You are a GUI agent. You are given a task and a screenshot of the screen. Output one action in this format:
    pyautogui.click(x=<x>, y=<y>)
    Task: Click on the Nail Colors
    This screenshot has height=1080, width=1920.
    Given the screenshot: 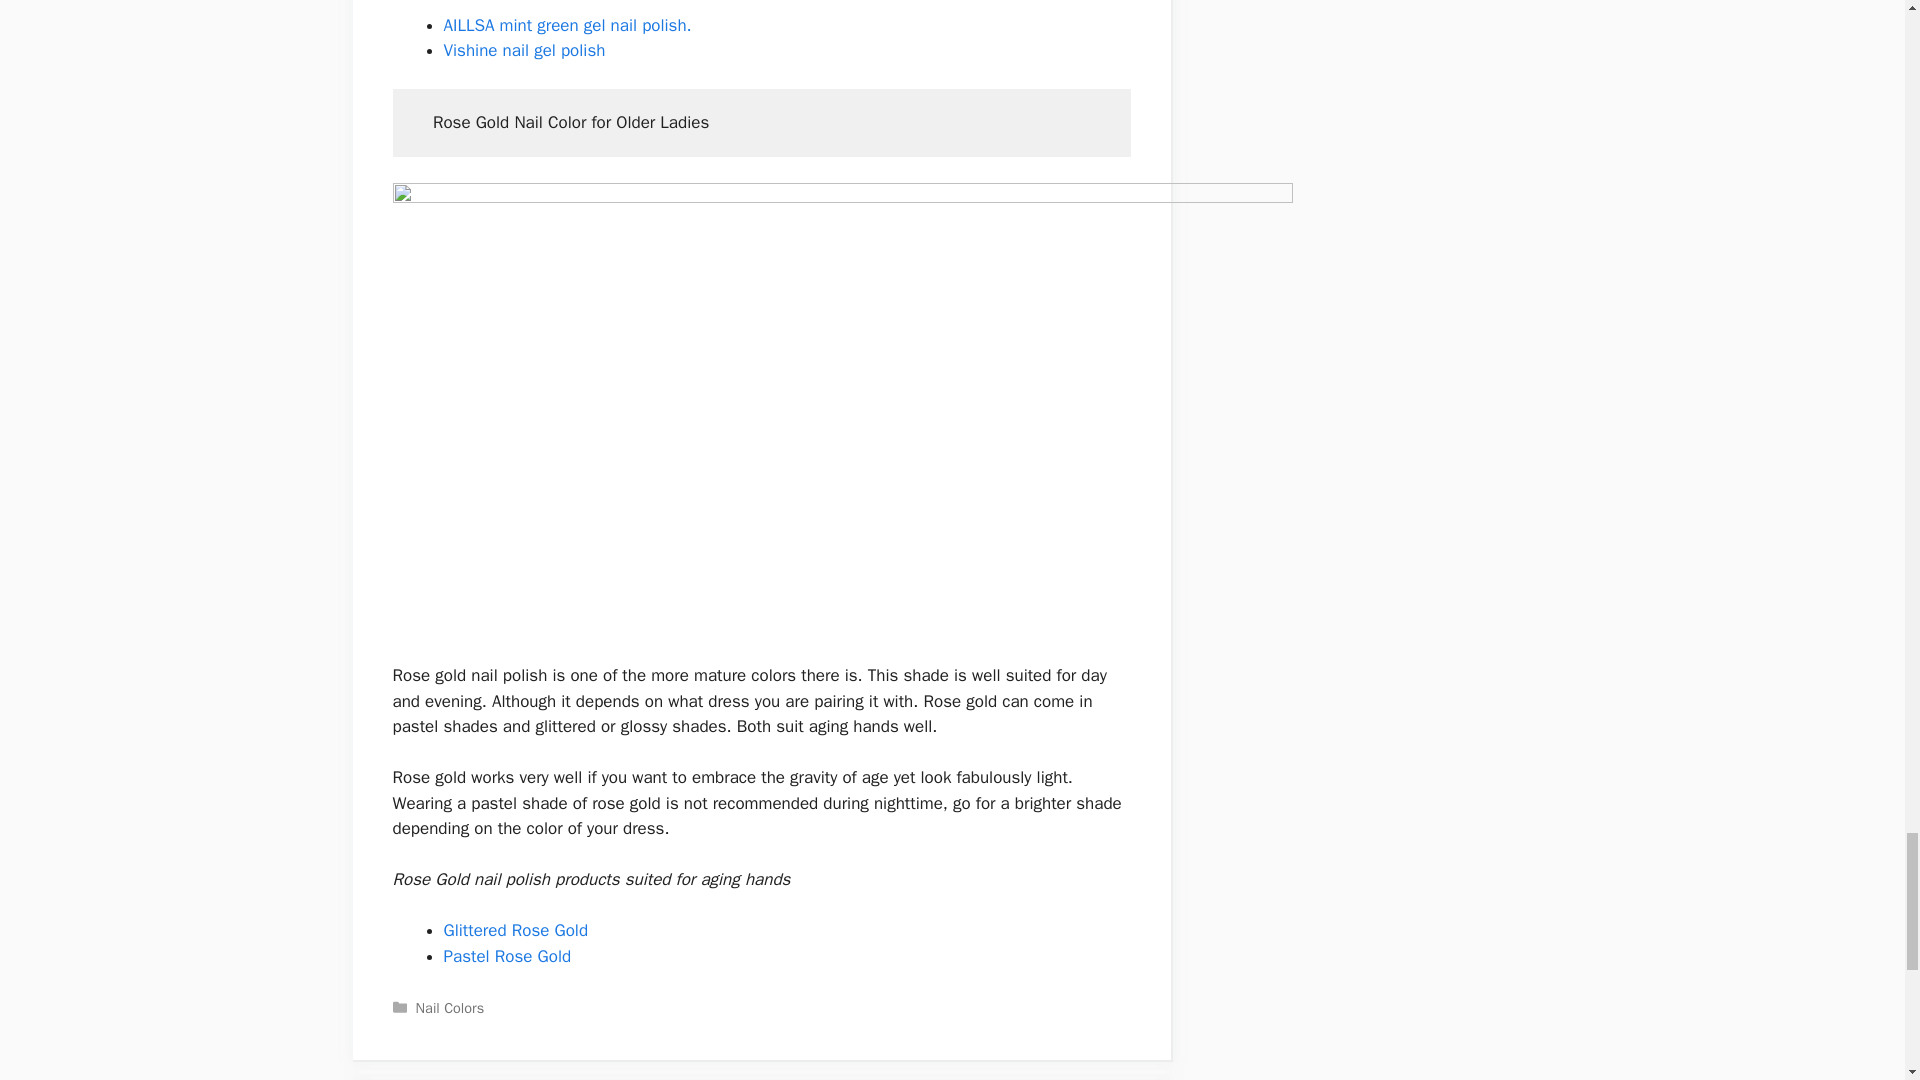 What is the action you would take?
    pyautogui.click(x=450, y=1008)
    